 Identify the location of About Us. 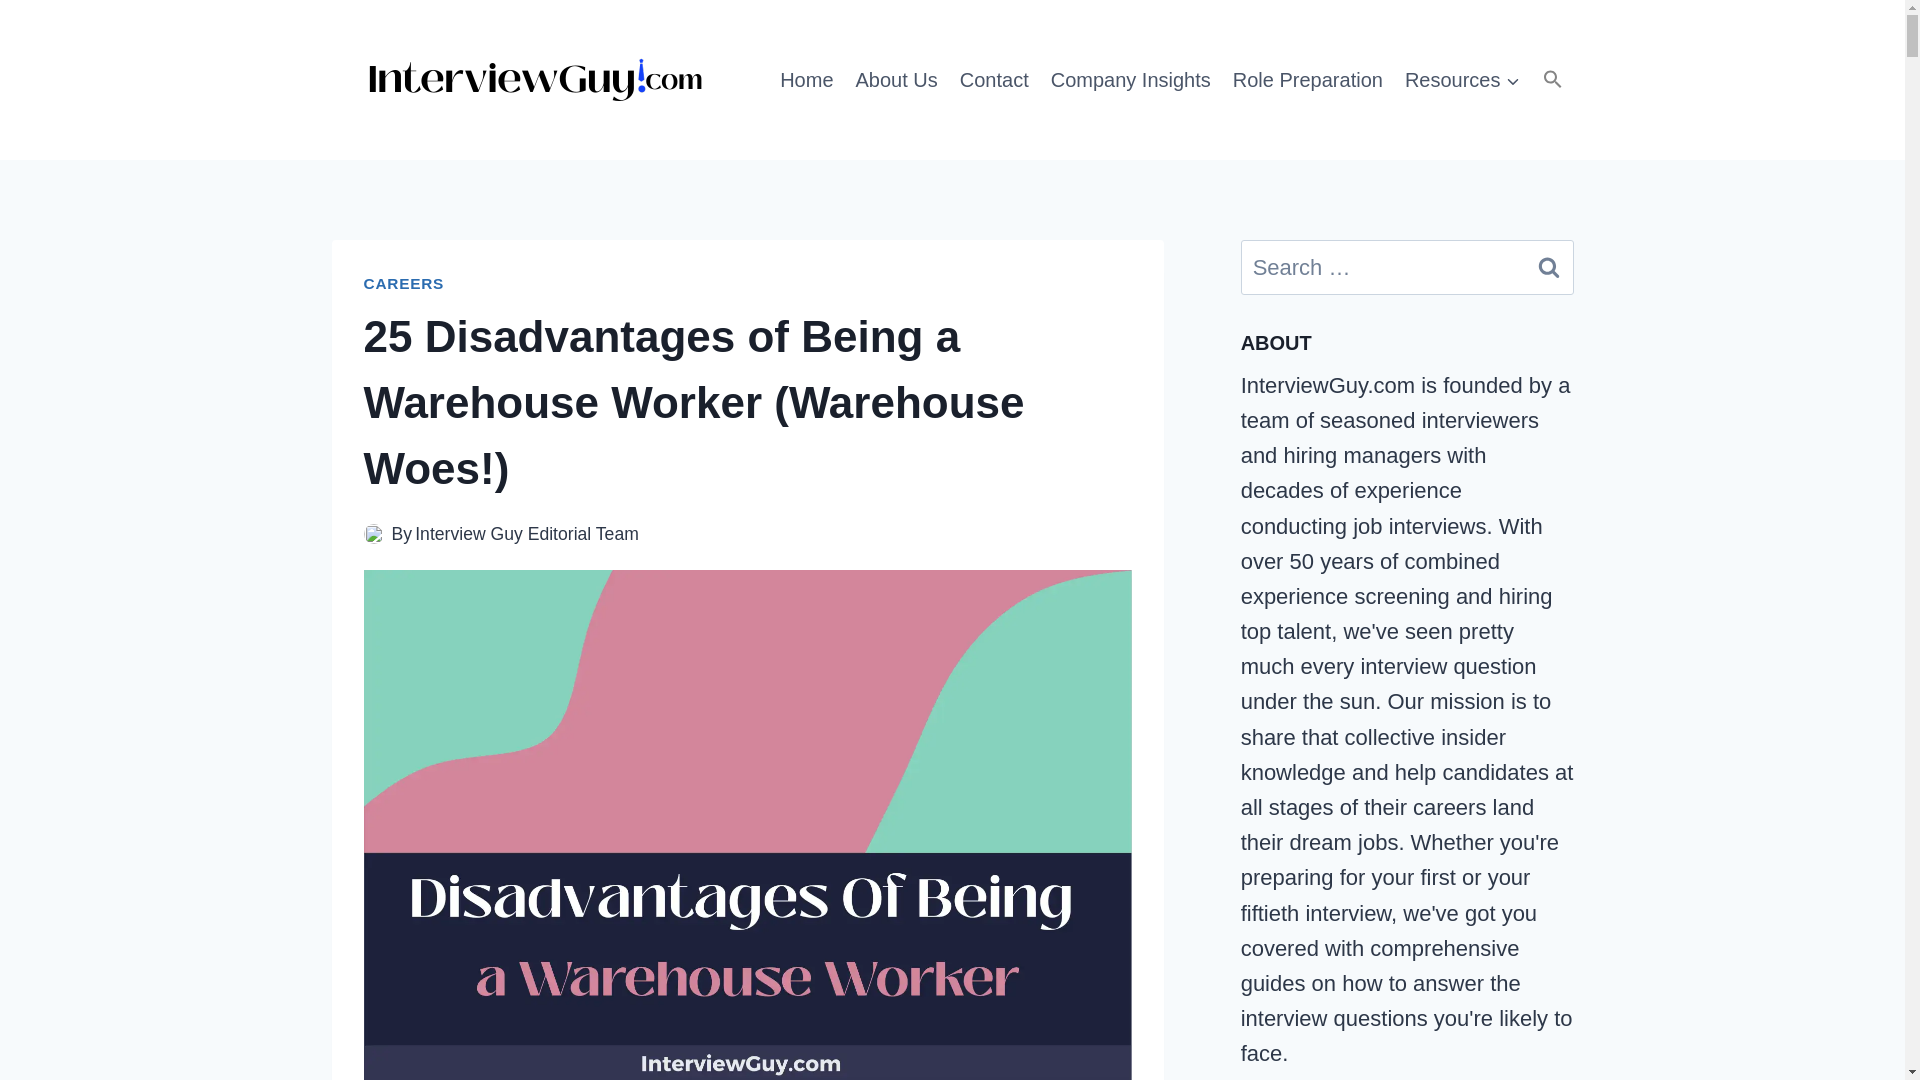
(896, 79).